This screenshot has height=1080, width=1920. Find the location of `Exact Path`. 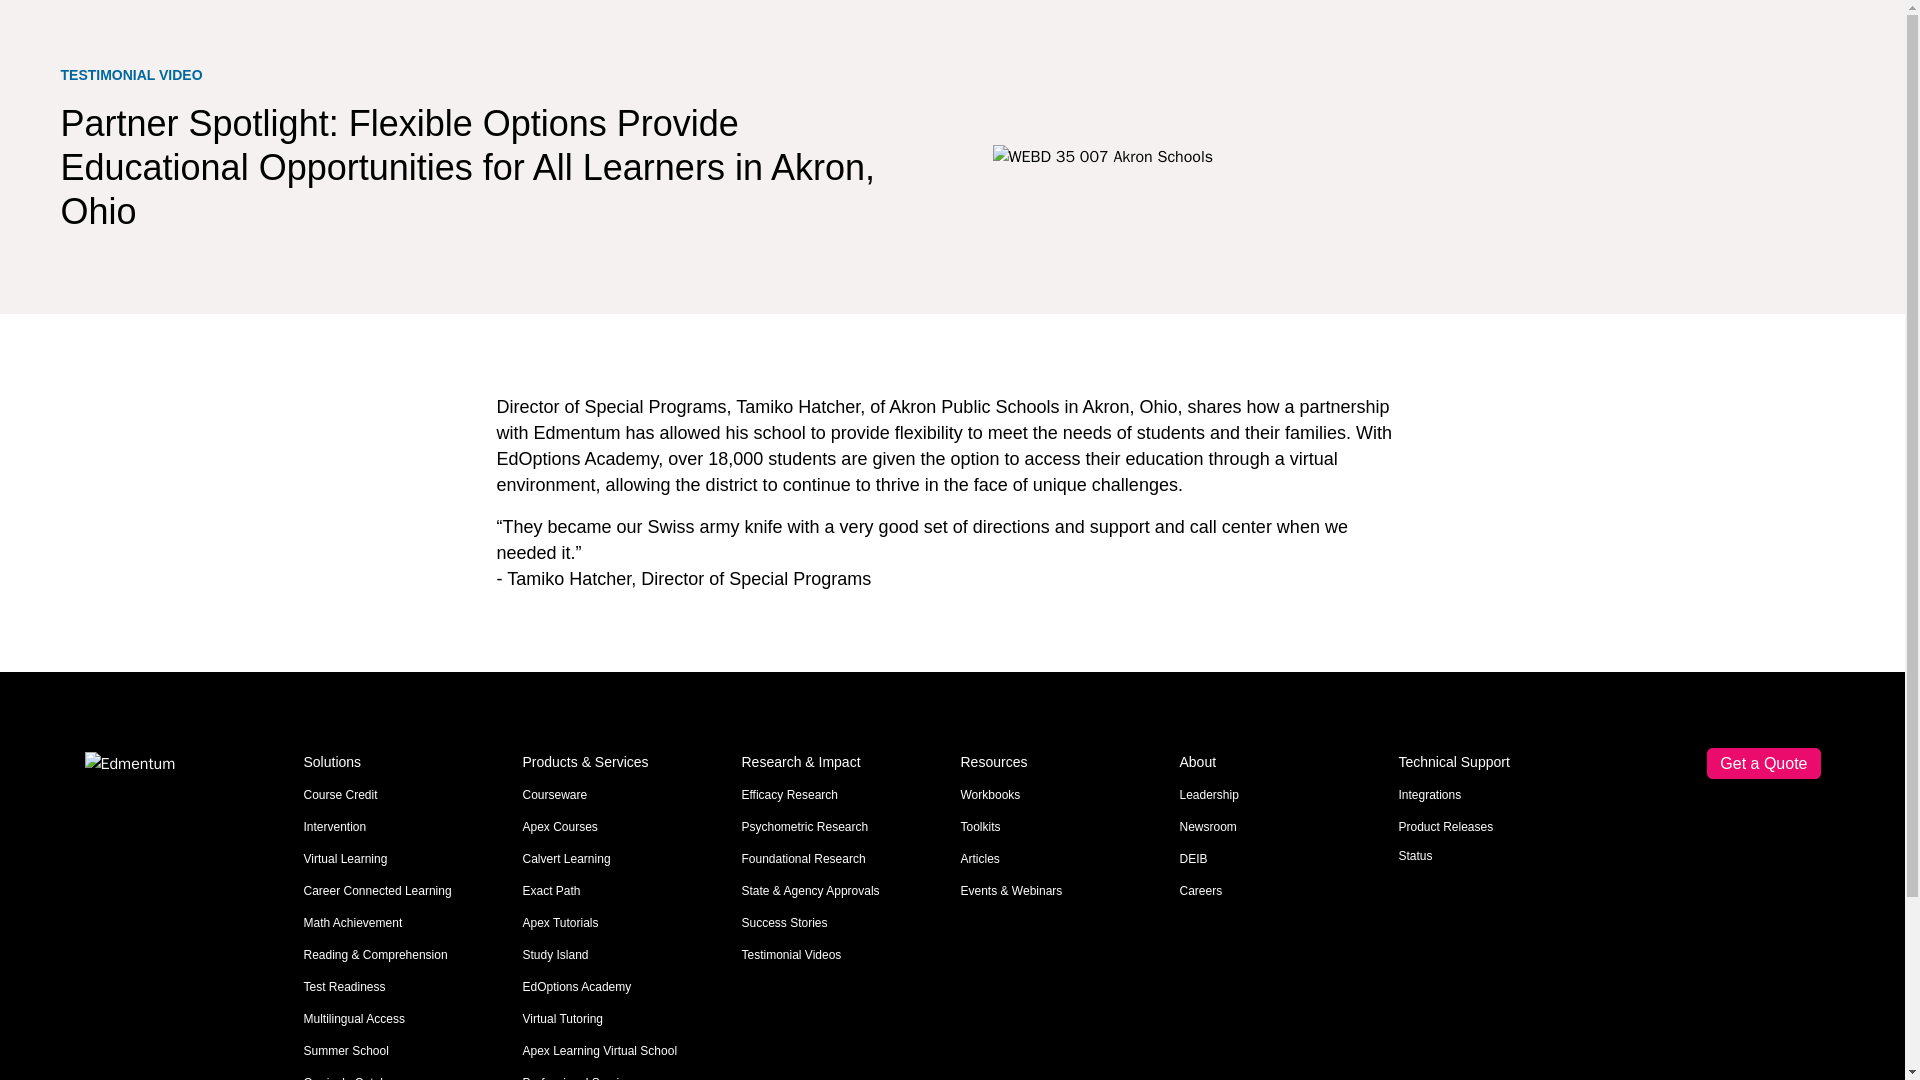

Exact Path is located at coordinates (550, 890).